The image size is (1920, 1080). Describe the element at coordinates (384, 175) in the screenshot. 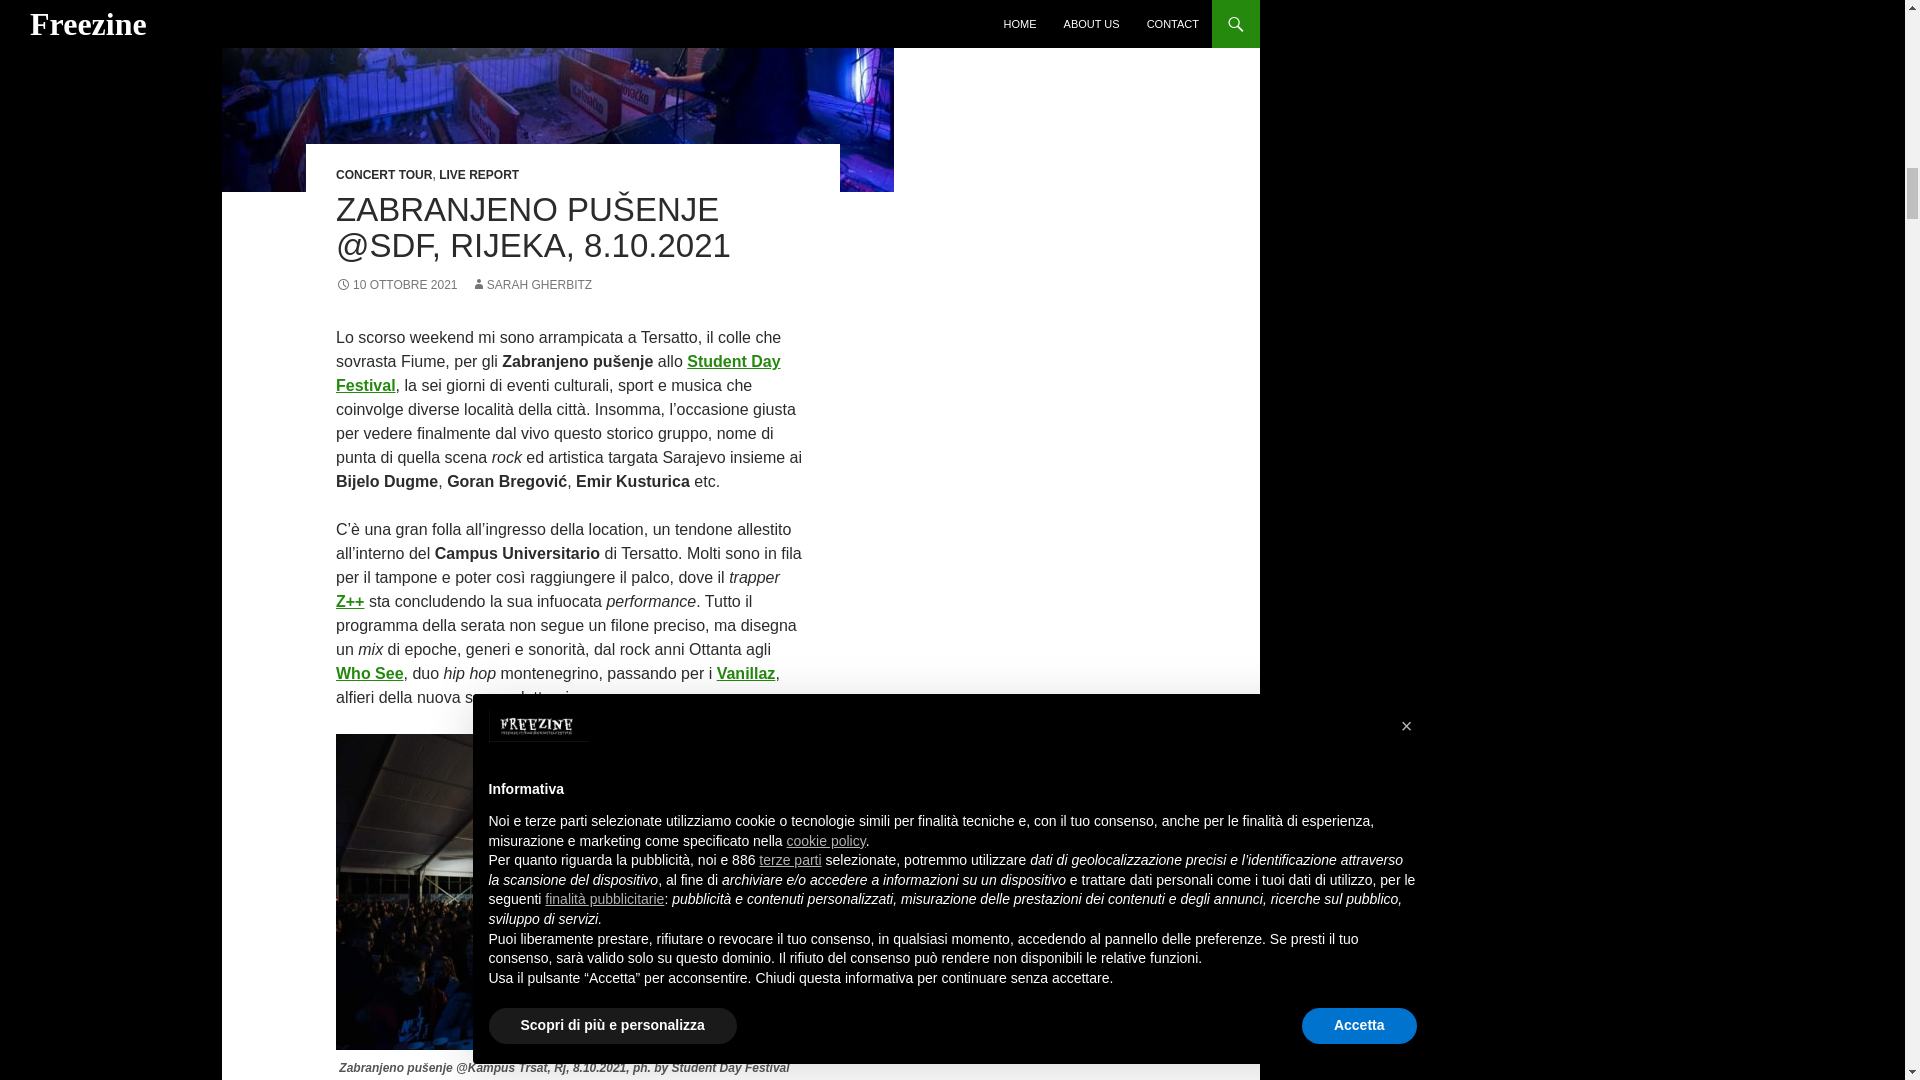

I see `CONCERT TOUR` at that location.